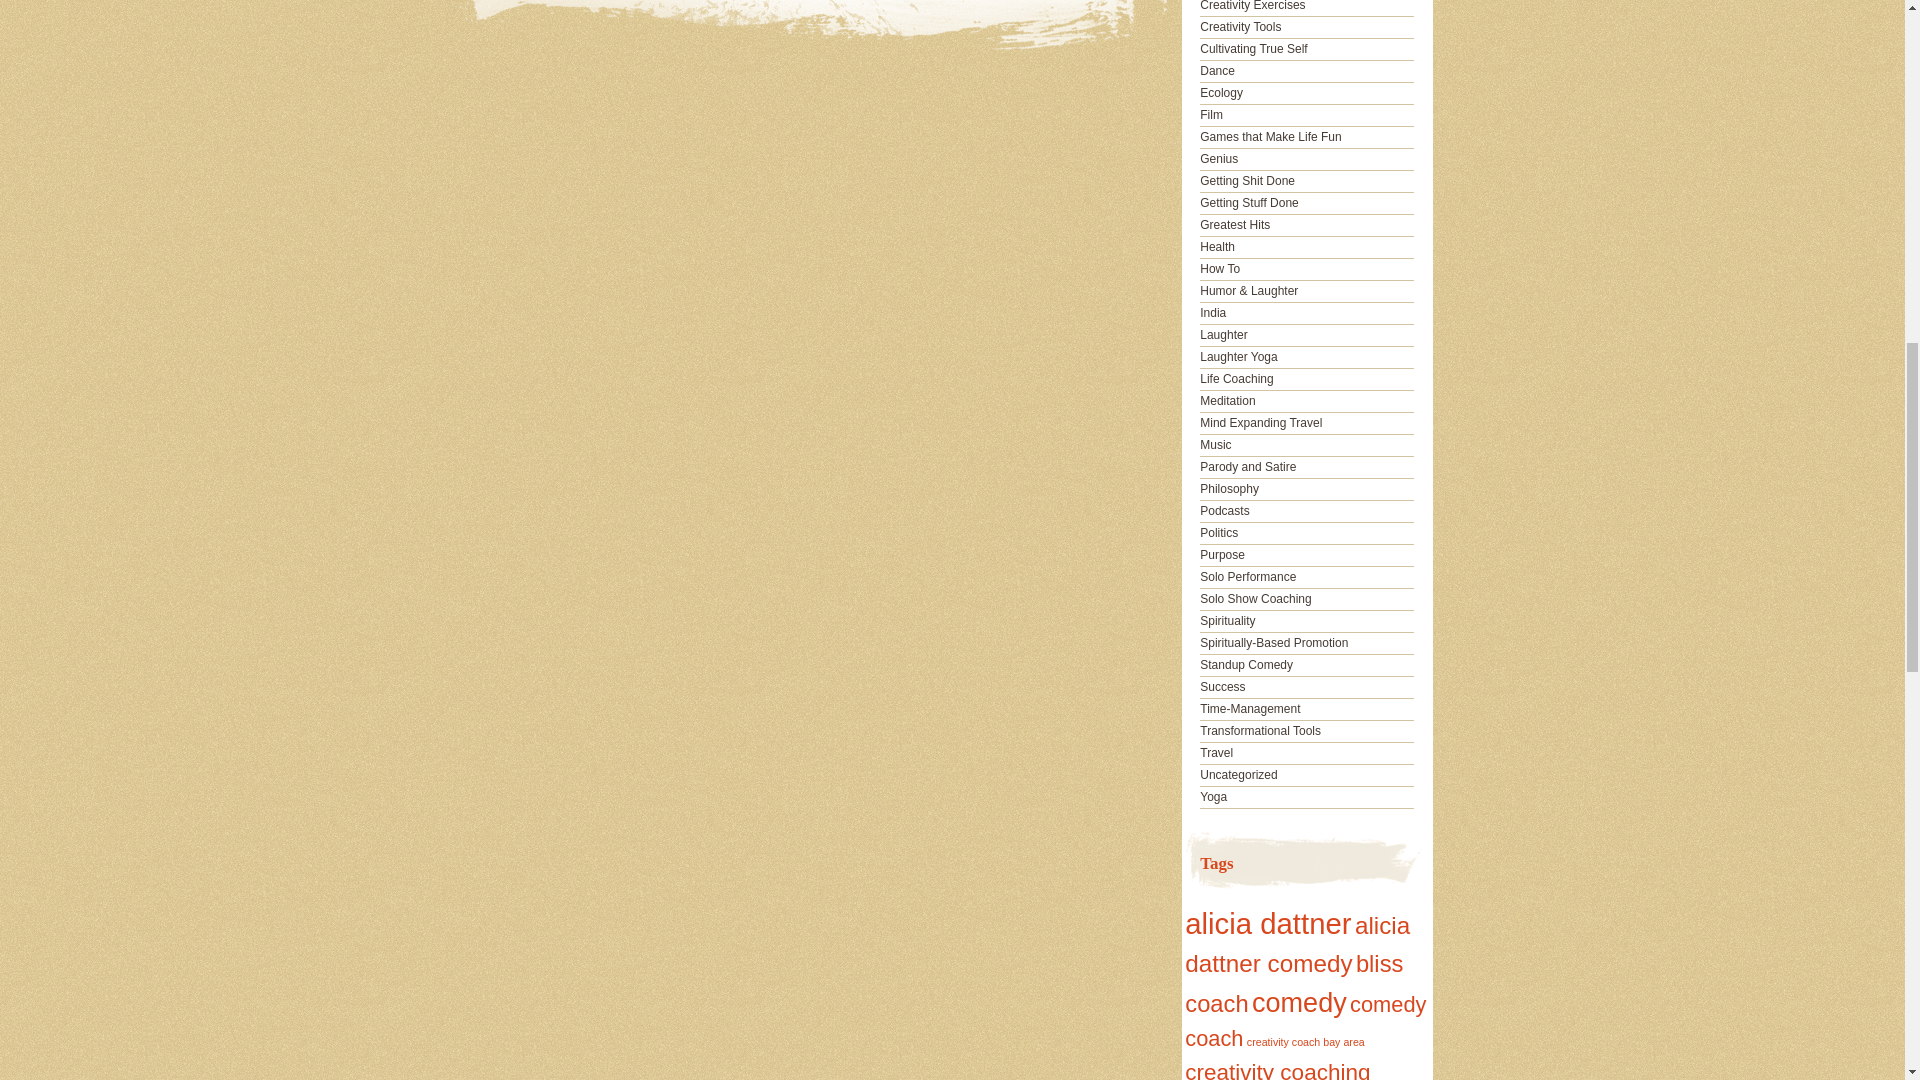 The image size is (1920, 1080). Describe the element at coordinates (1220, 269) in the screenshot. I see `How To` at that location.